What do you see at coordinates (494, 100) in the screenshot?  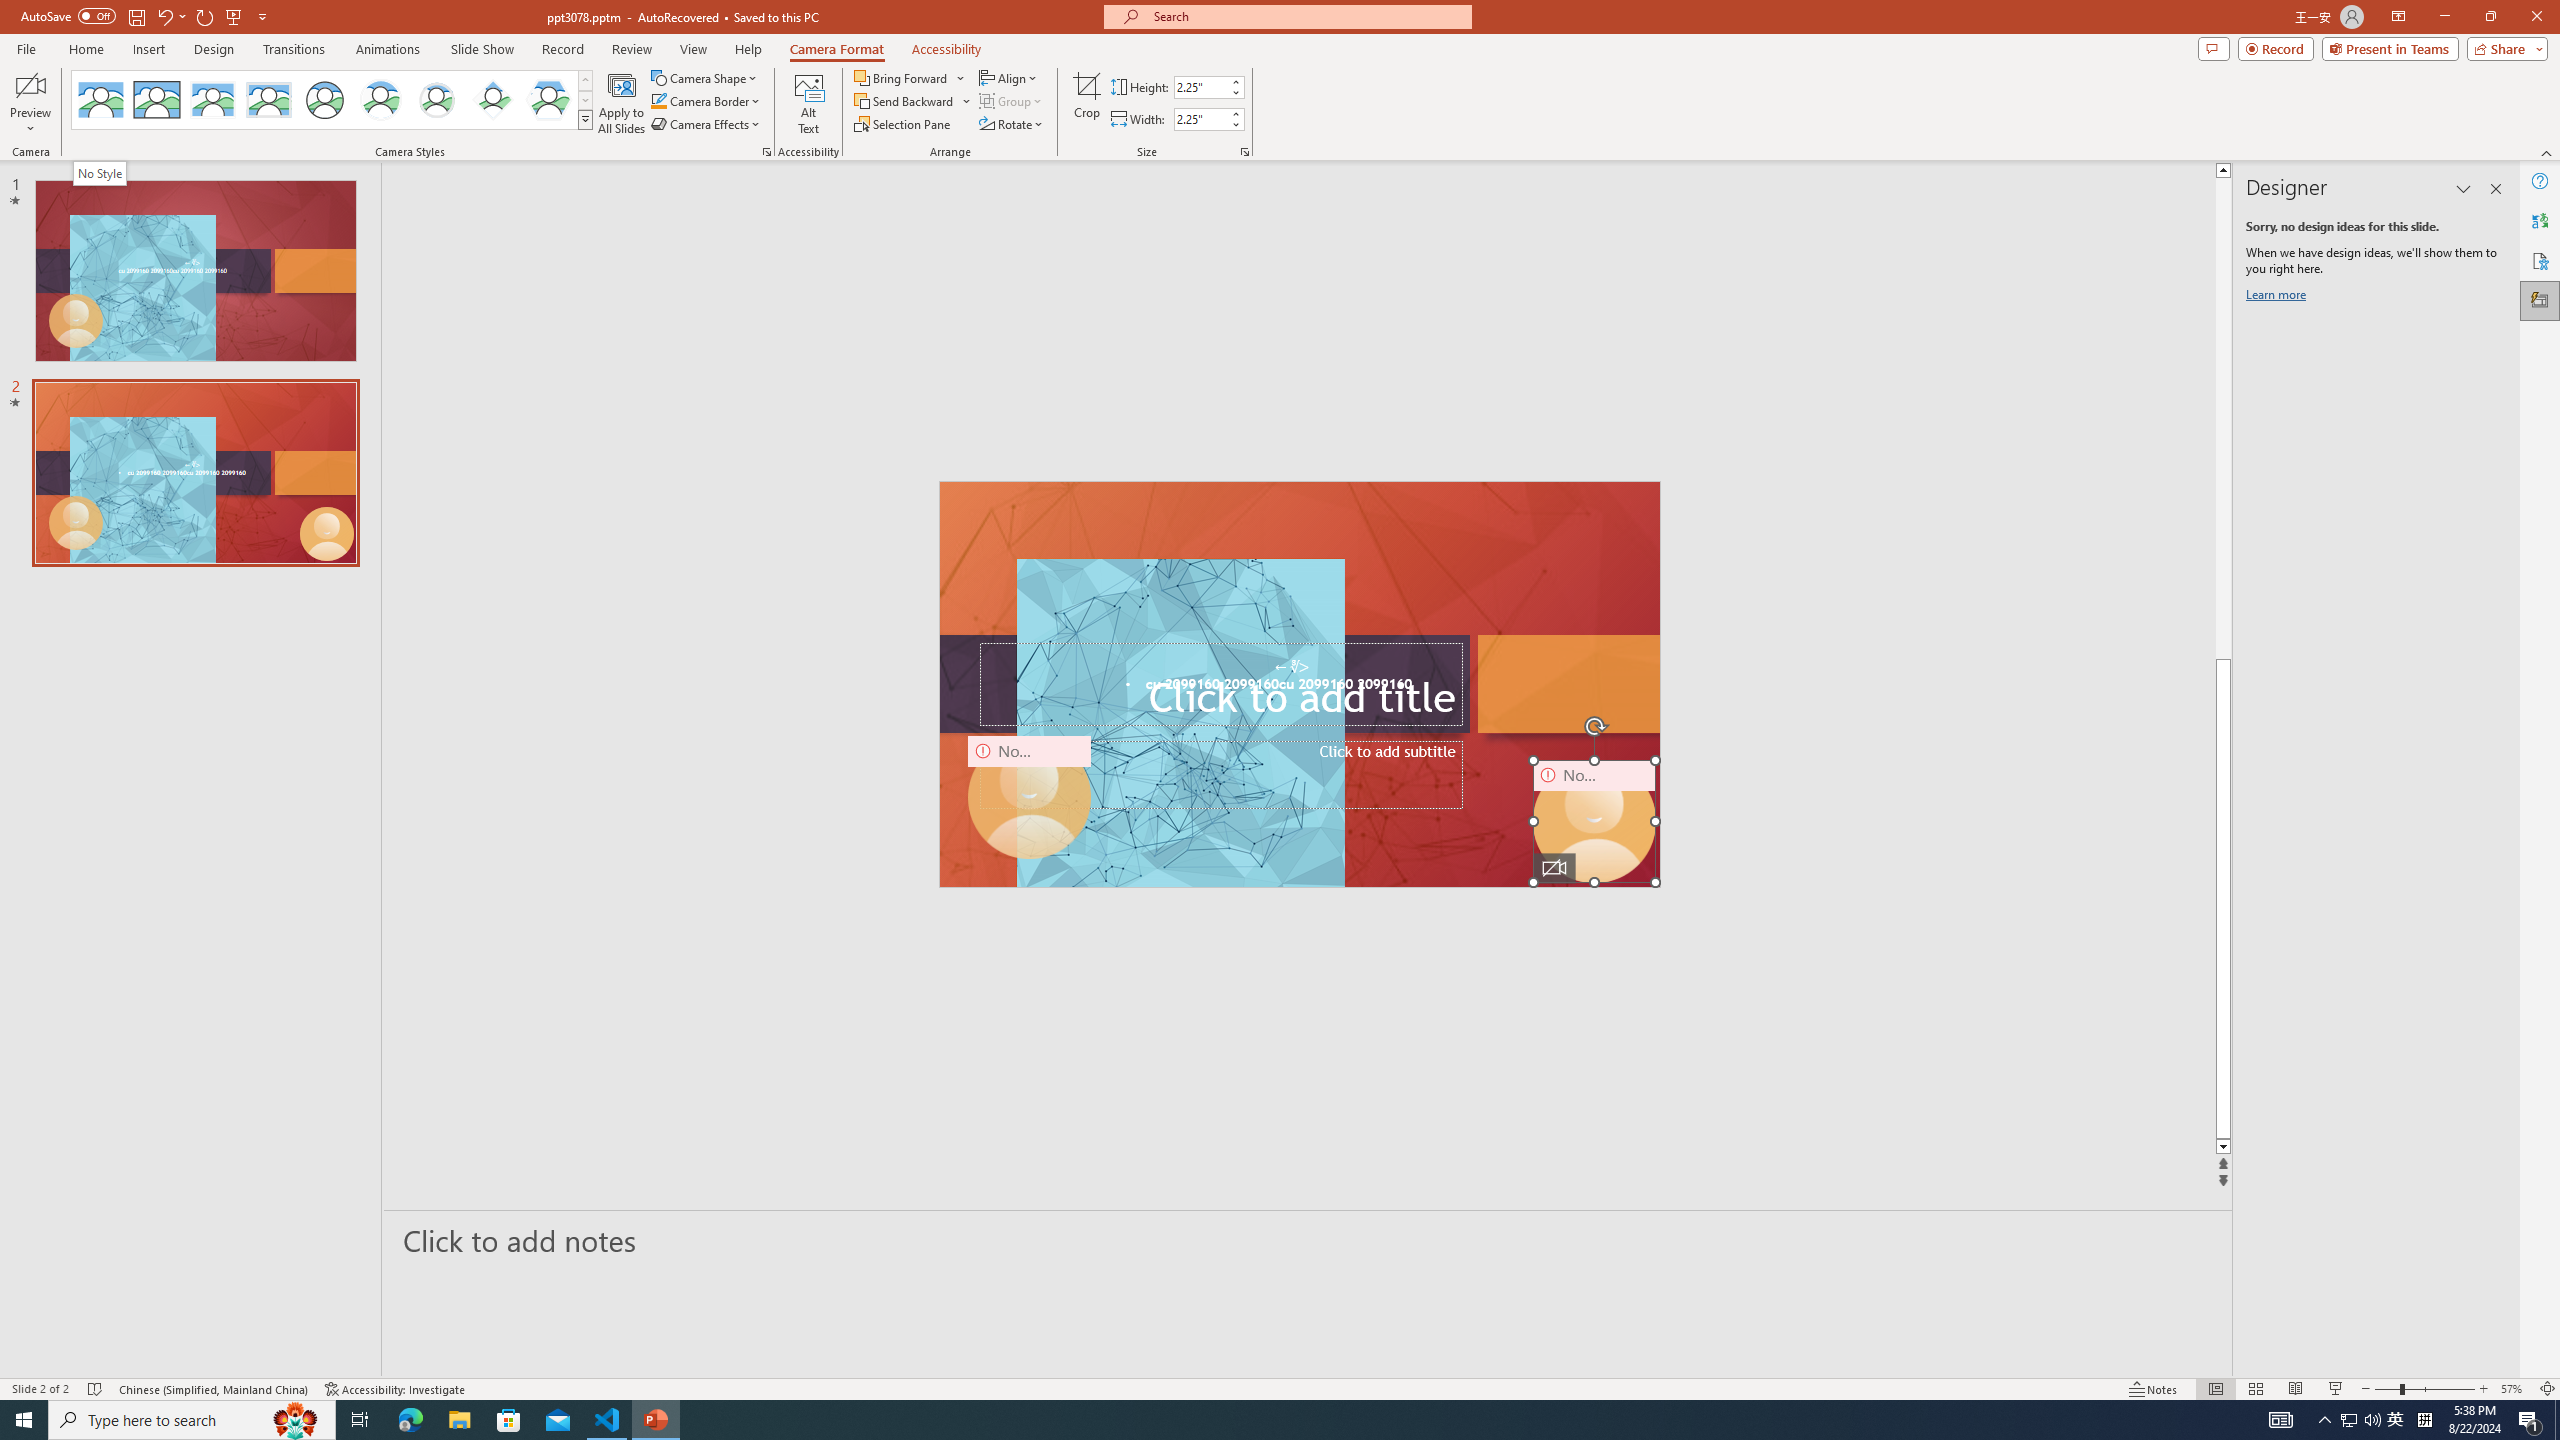 I see `Center Shadow Diamond` at bounding box center [494, 100].